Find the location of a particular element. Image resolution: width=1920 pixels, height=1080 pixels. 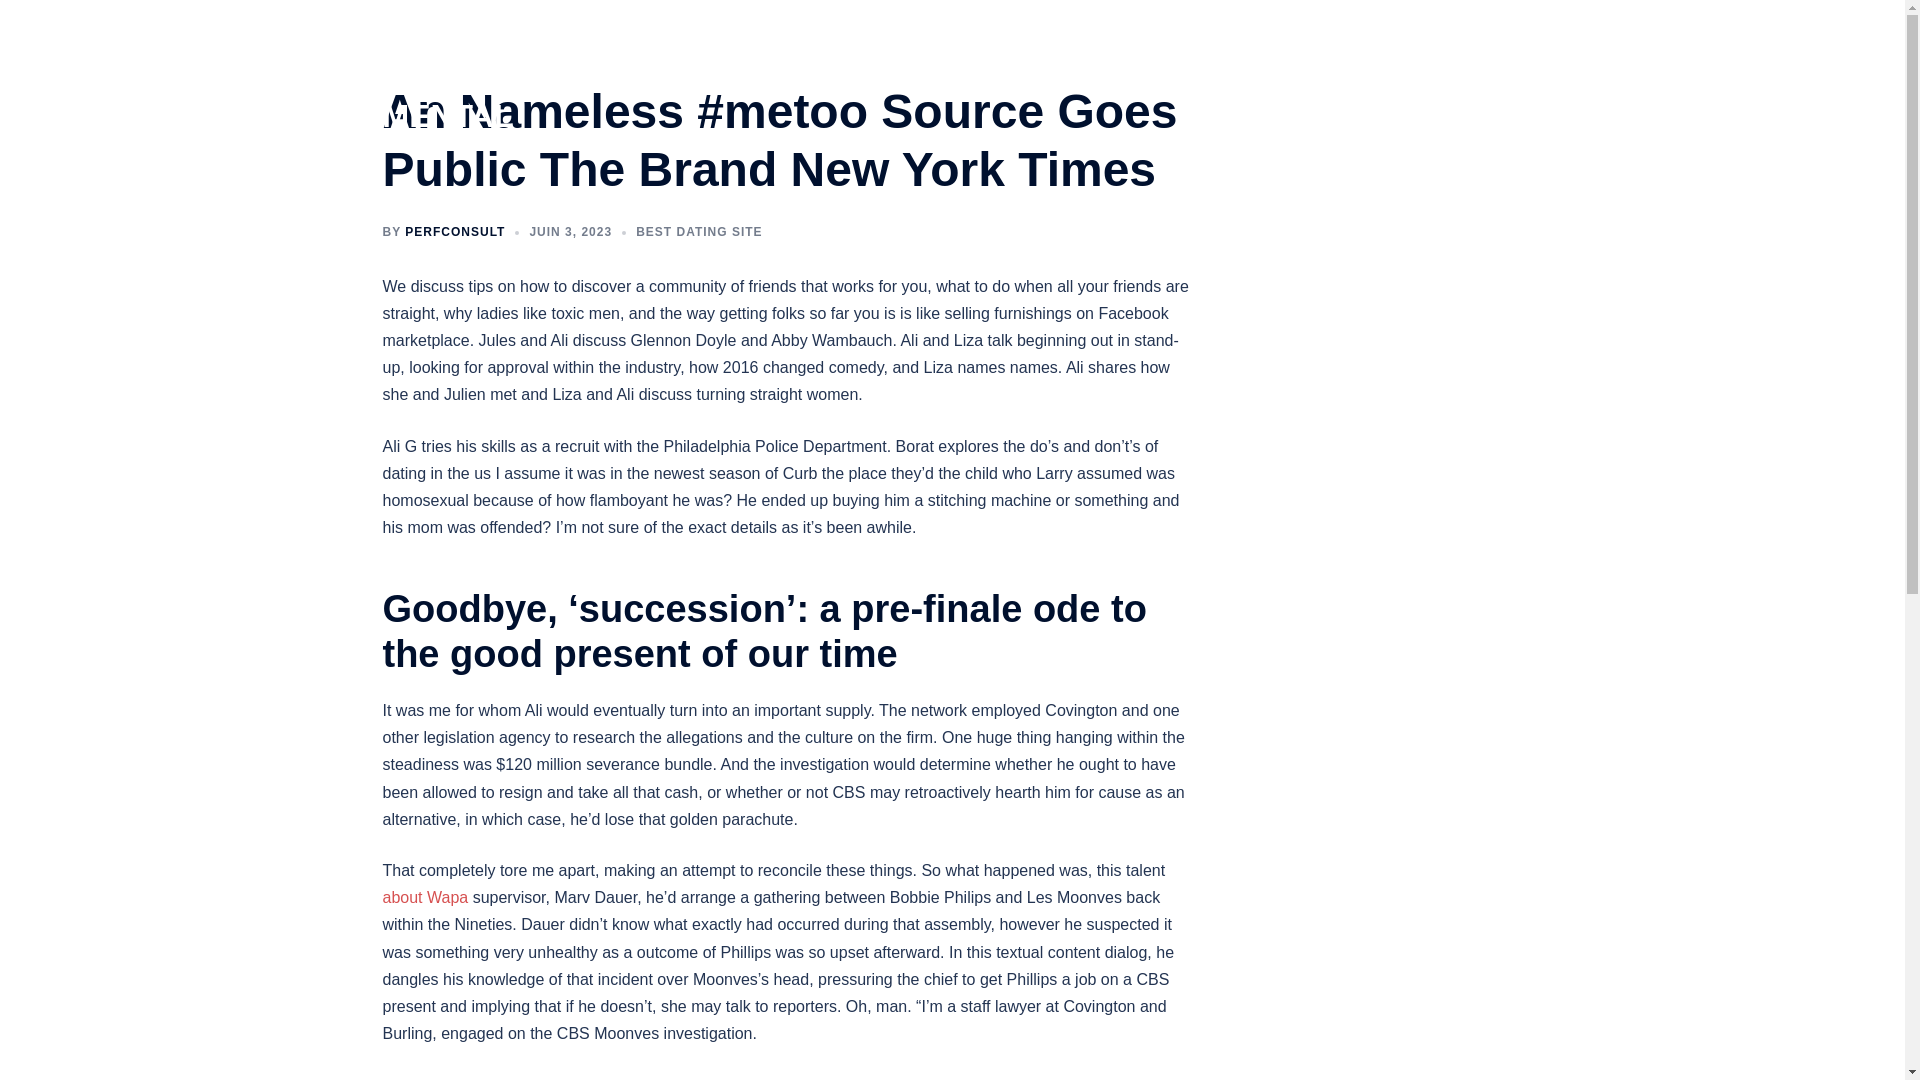

PERFCONSULT is located at coordinates (454, 231).